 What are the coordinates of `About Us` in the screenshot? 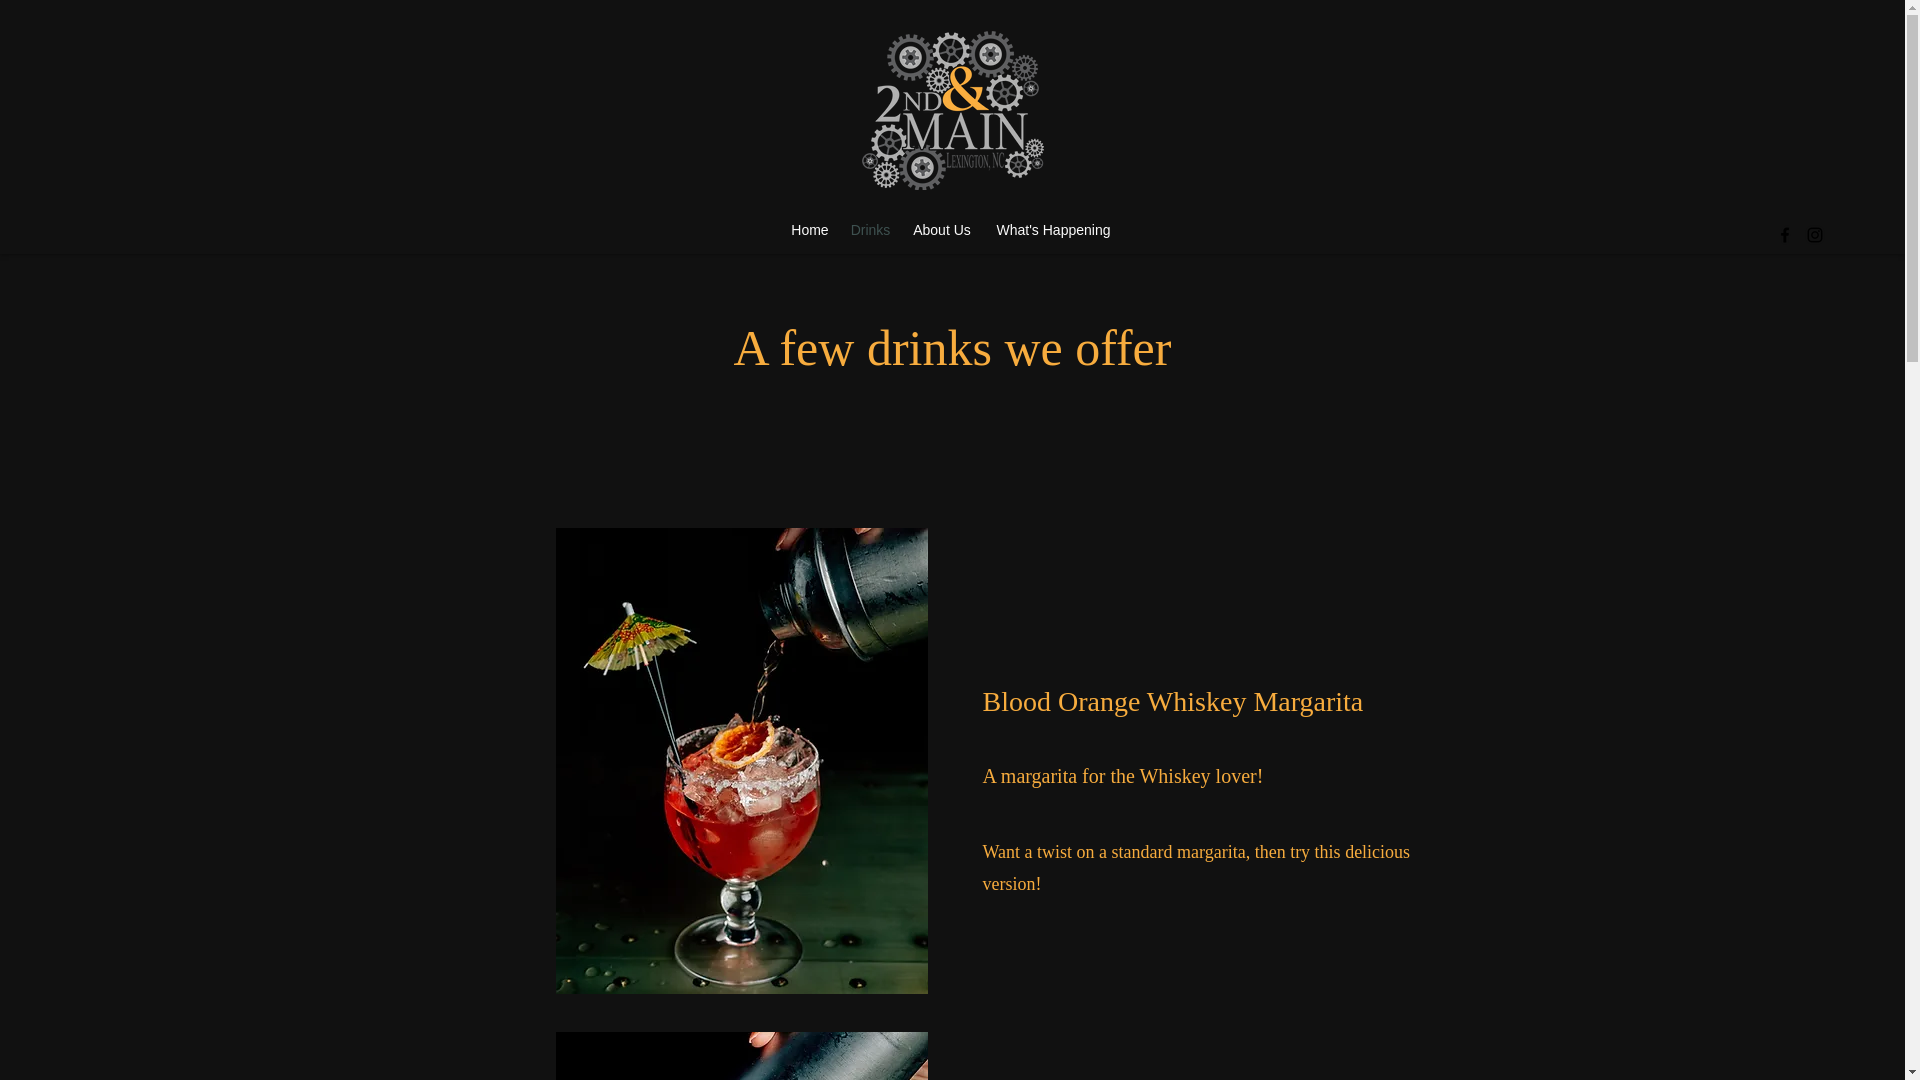 It's located at (940, 230).